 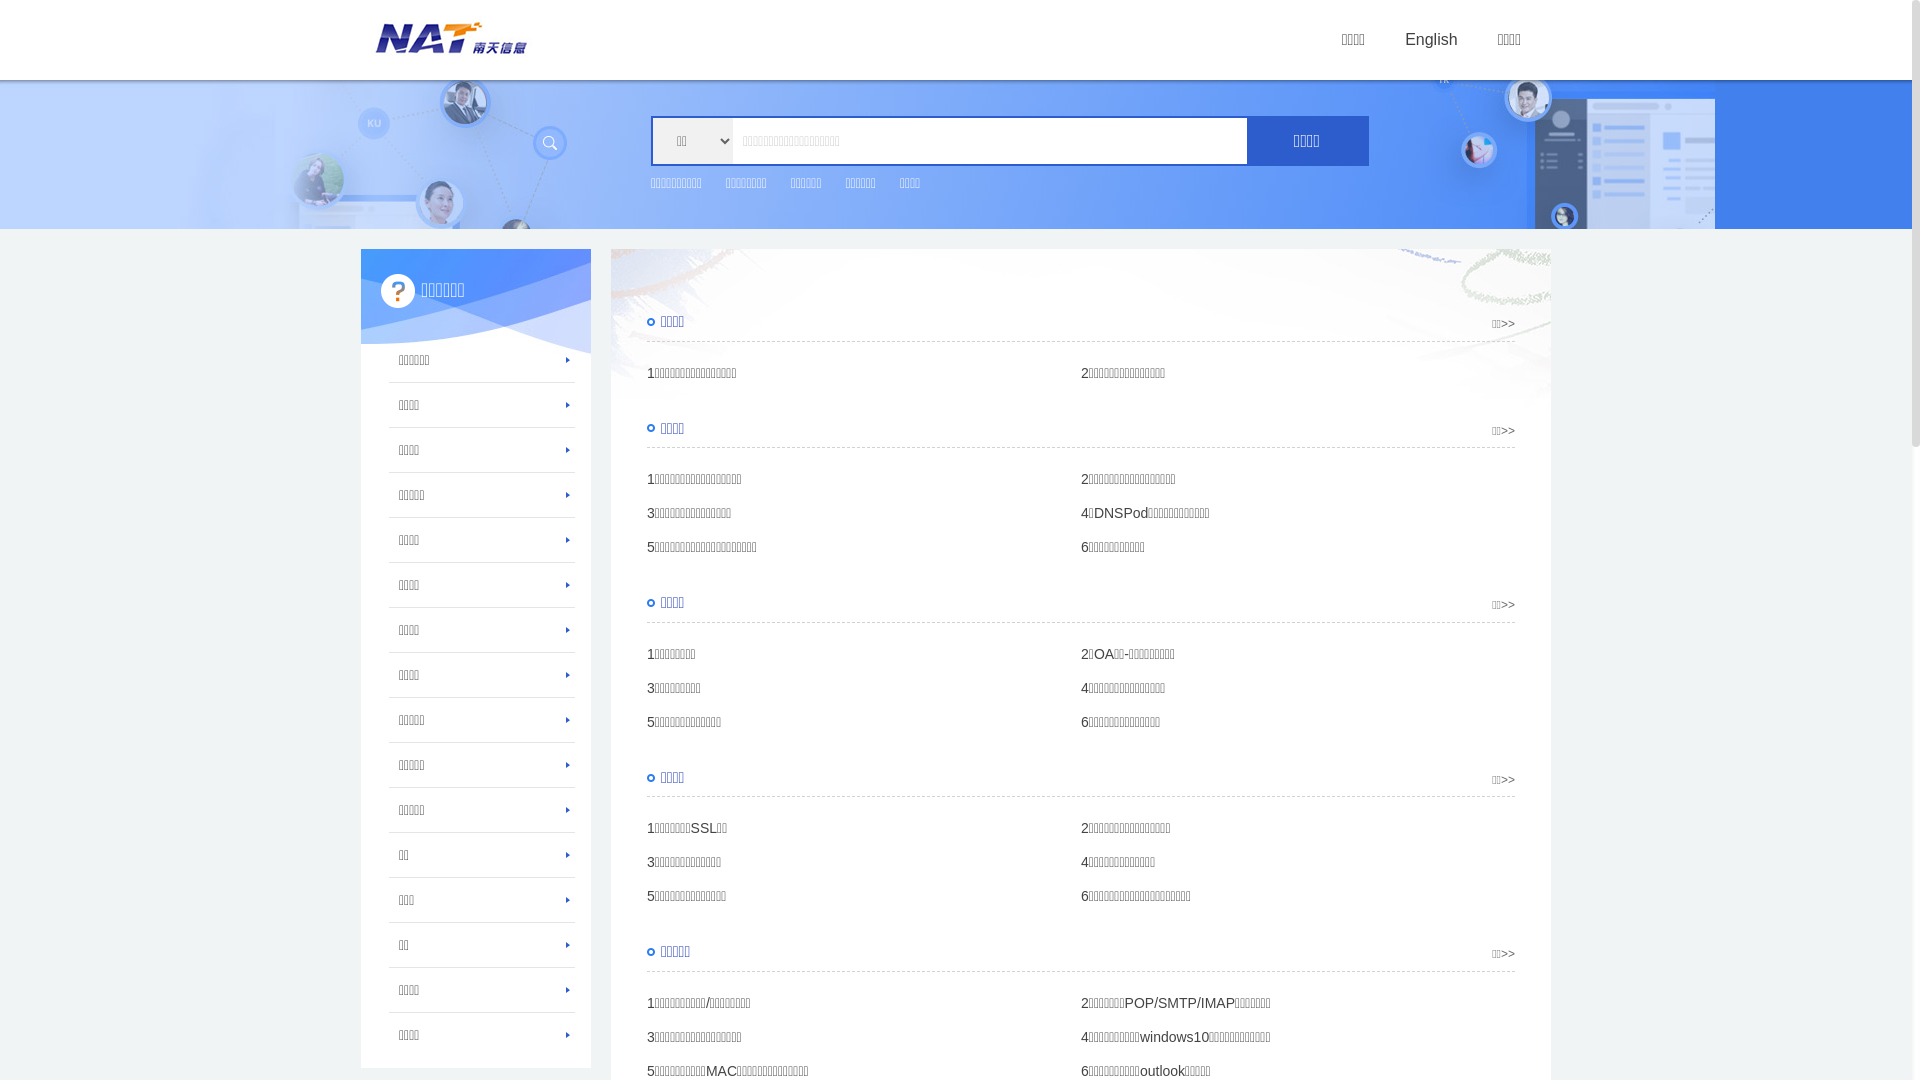 What do you see at coordinates (1431, 40) in the screenshot?
I see `English` at bounding box center [1431, 40].